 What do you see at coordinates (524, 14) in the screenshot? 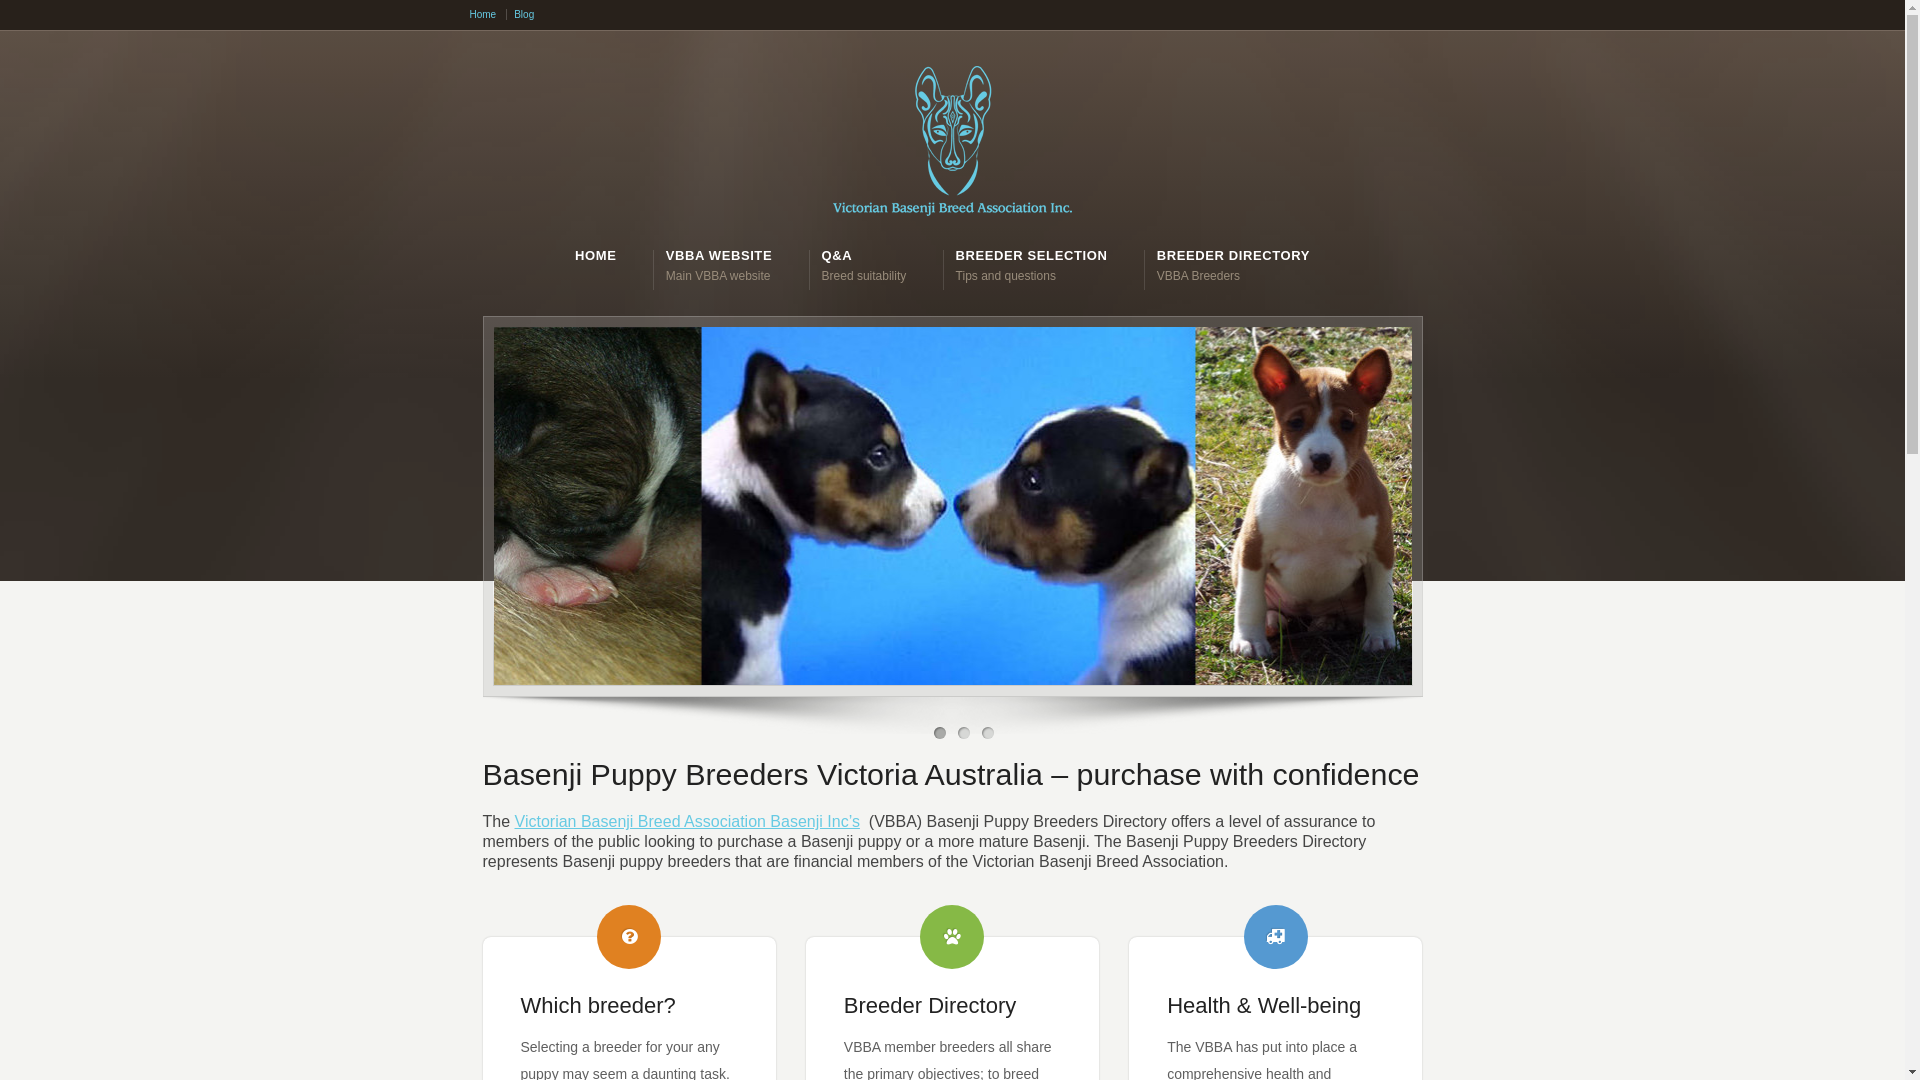
I see `Blog` at bounding box center [524, 14].